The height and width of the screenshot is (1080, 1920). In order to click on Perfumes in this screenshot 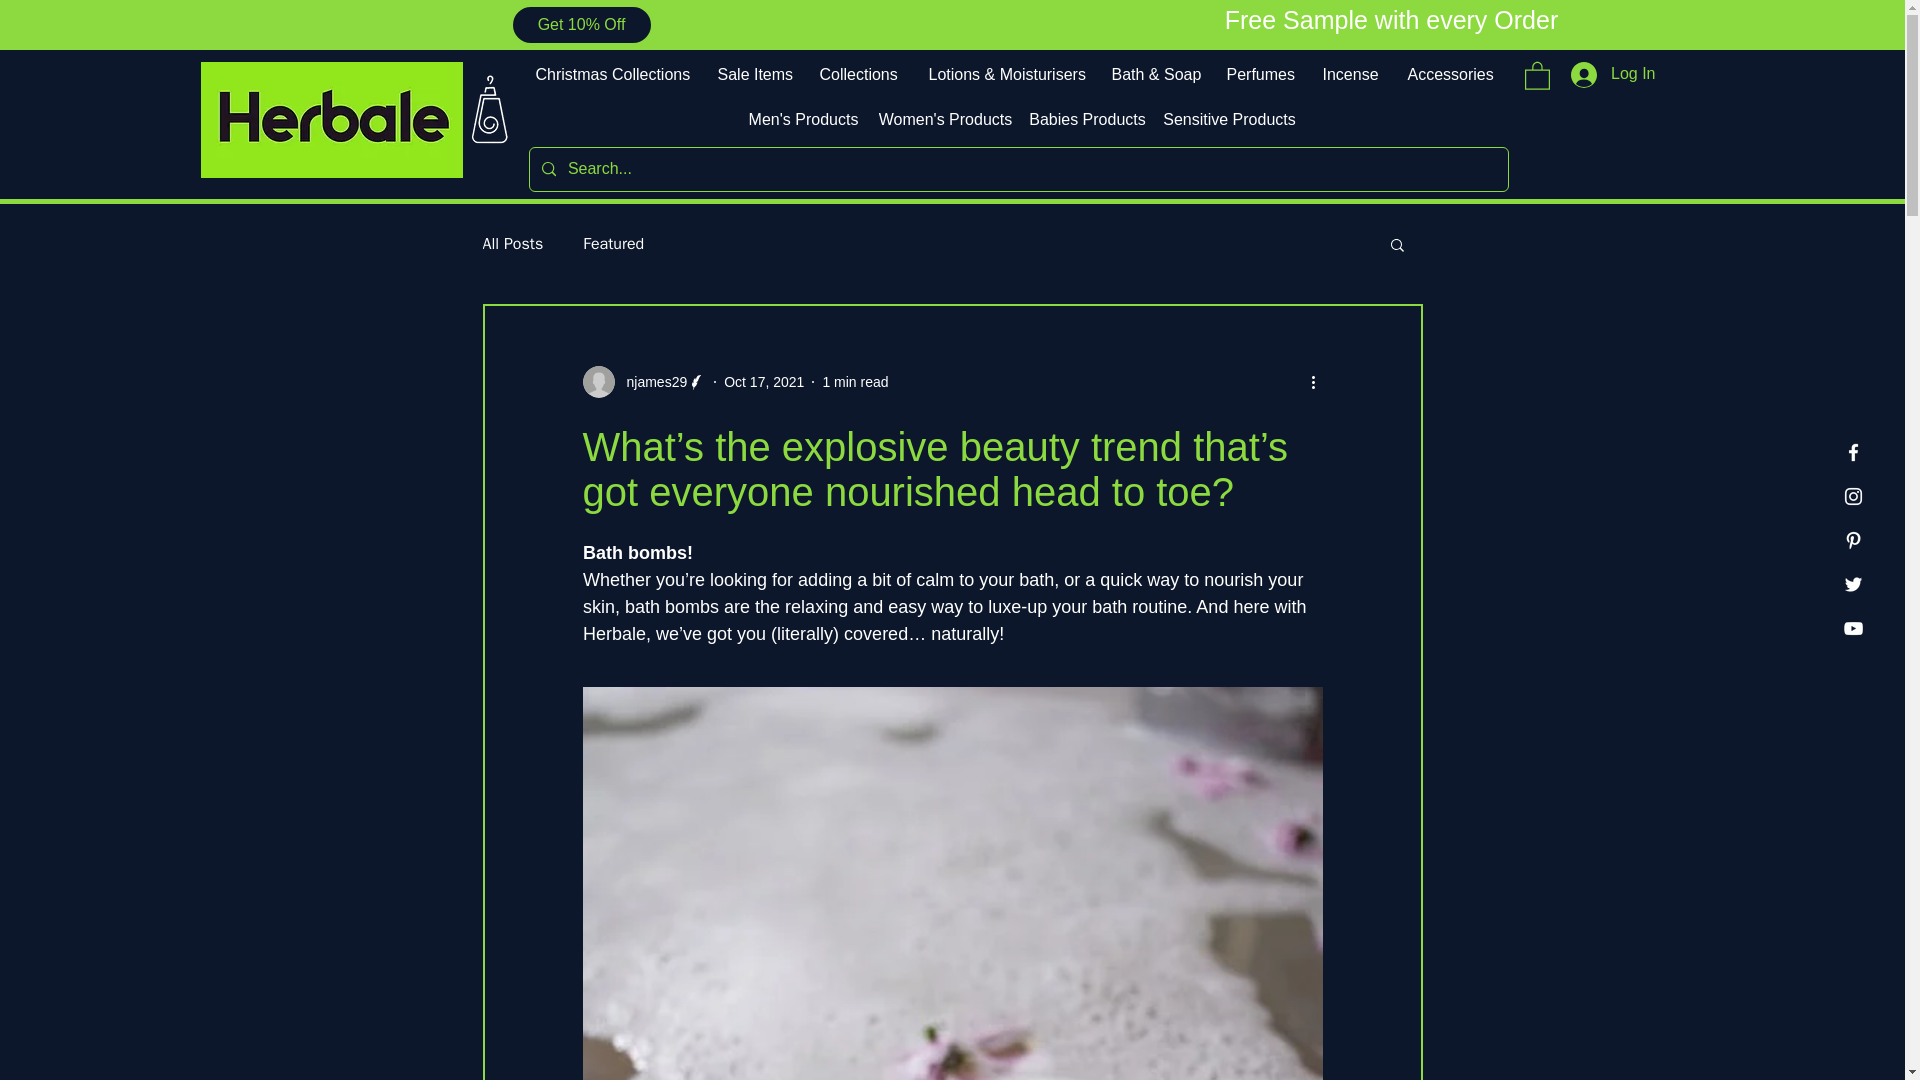, I will do `click(1259, 74)`.